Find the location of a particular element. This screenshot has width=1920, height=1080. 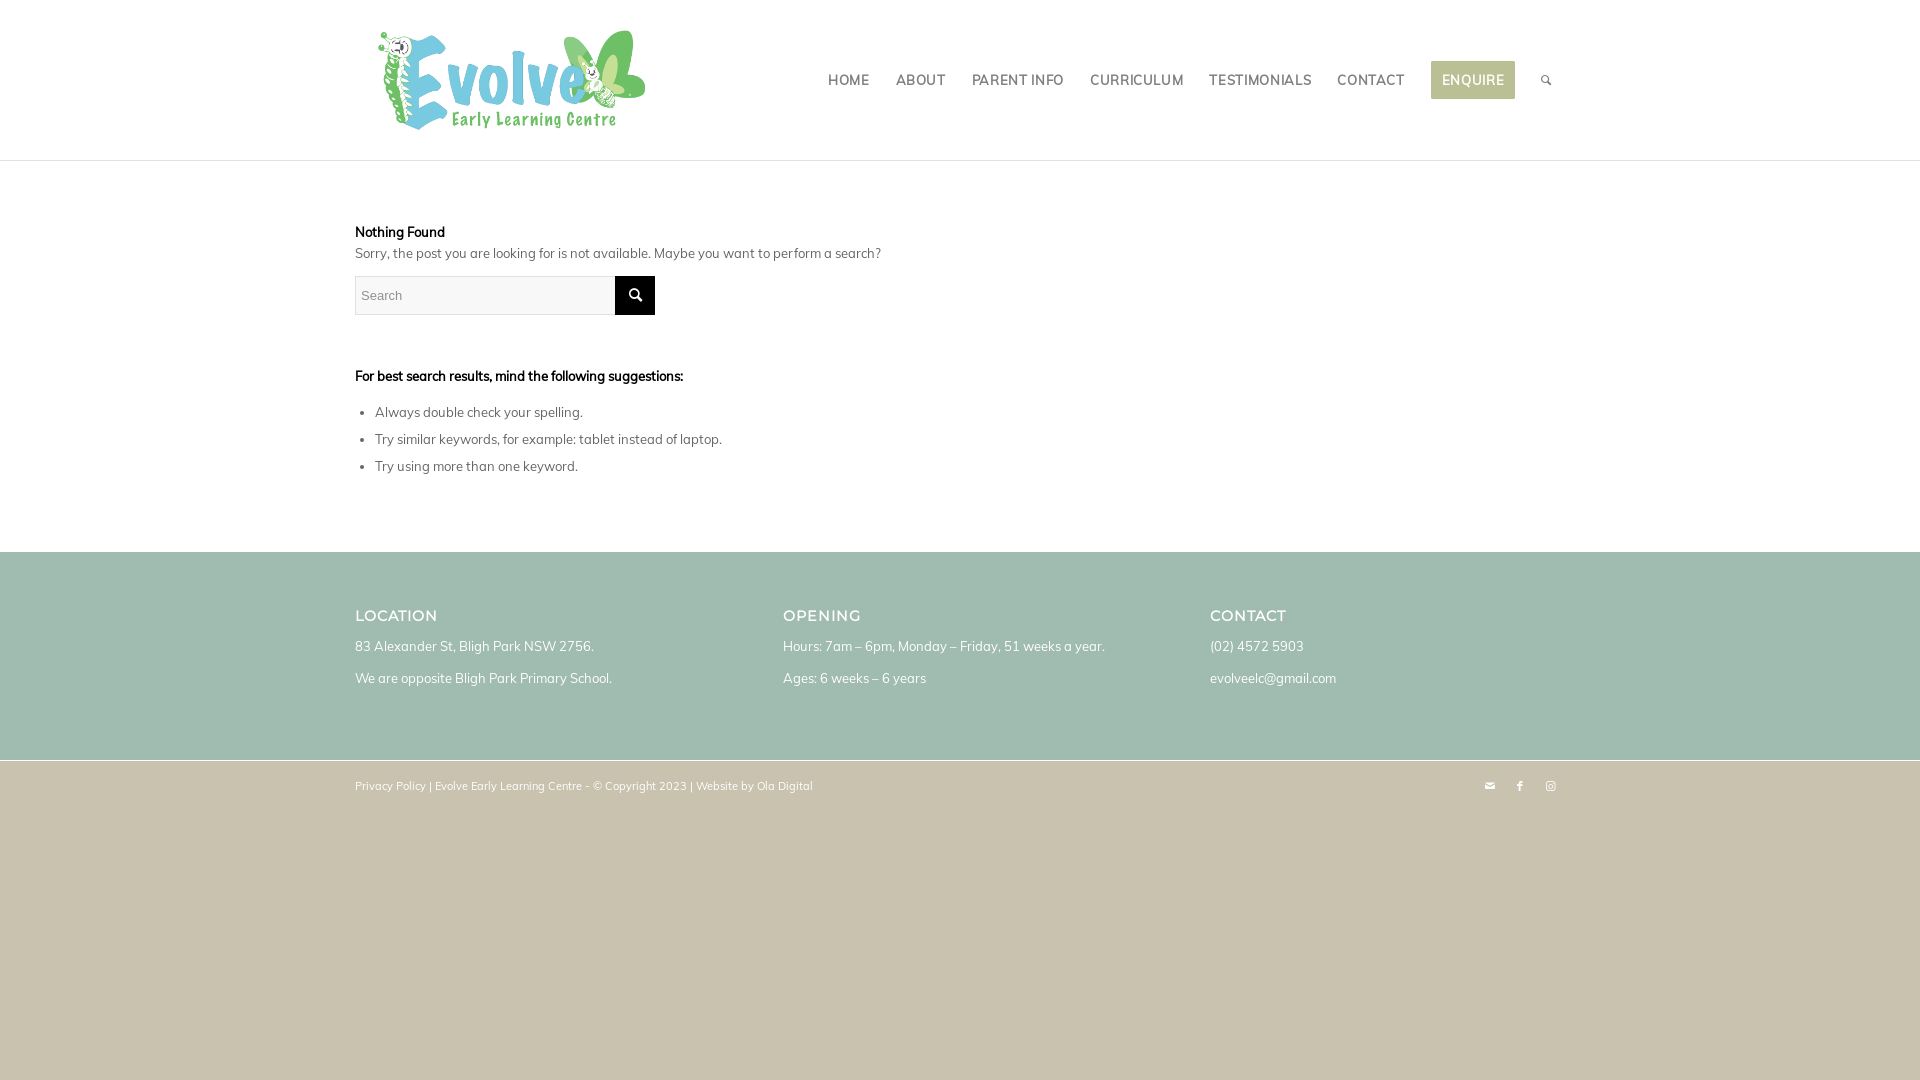

CONTACT is located at coordinates (1371, 80).